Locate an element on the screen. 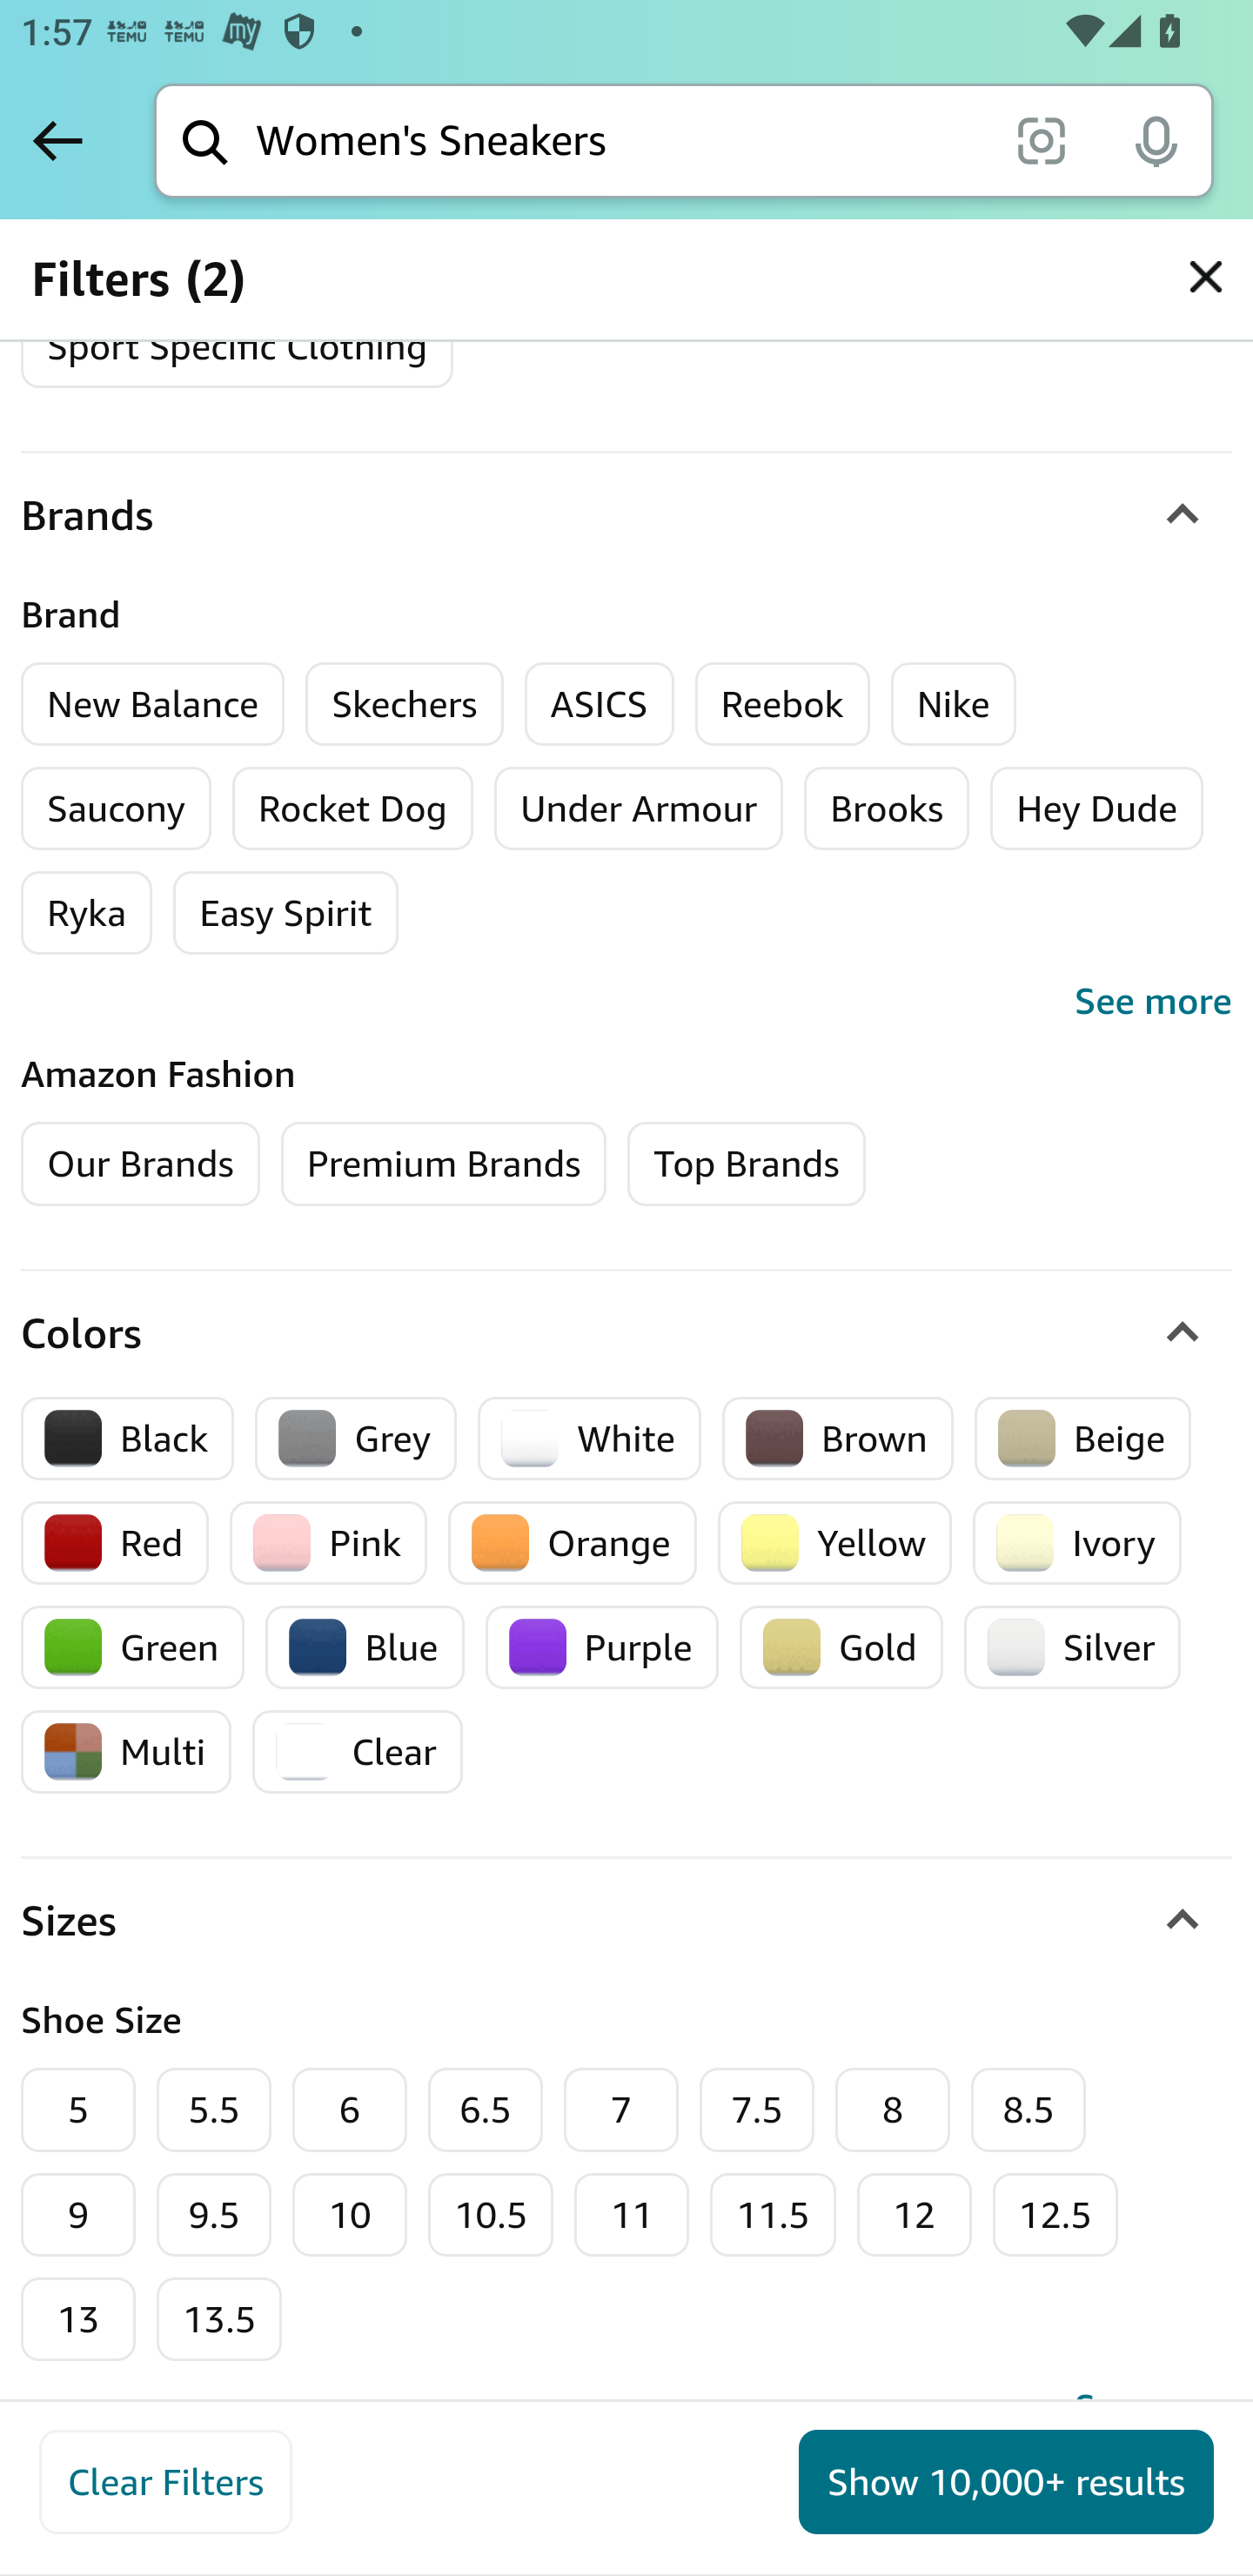 The image size is (1253, 2576). 11.5 is located at coordinates (774, 2215).